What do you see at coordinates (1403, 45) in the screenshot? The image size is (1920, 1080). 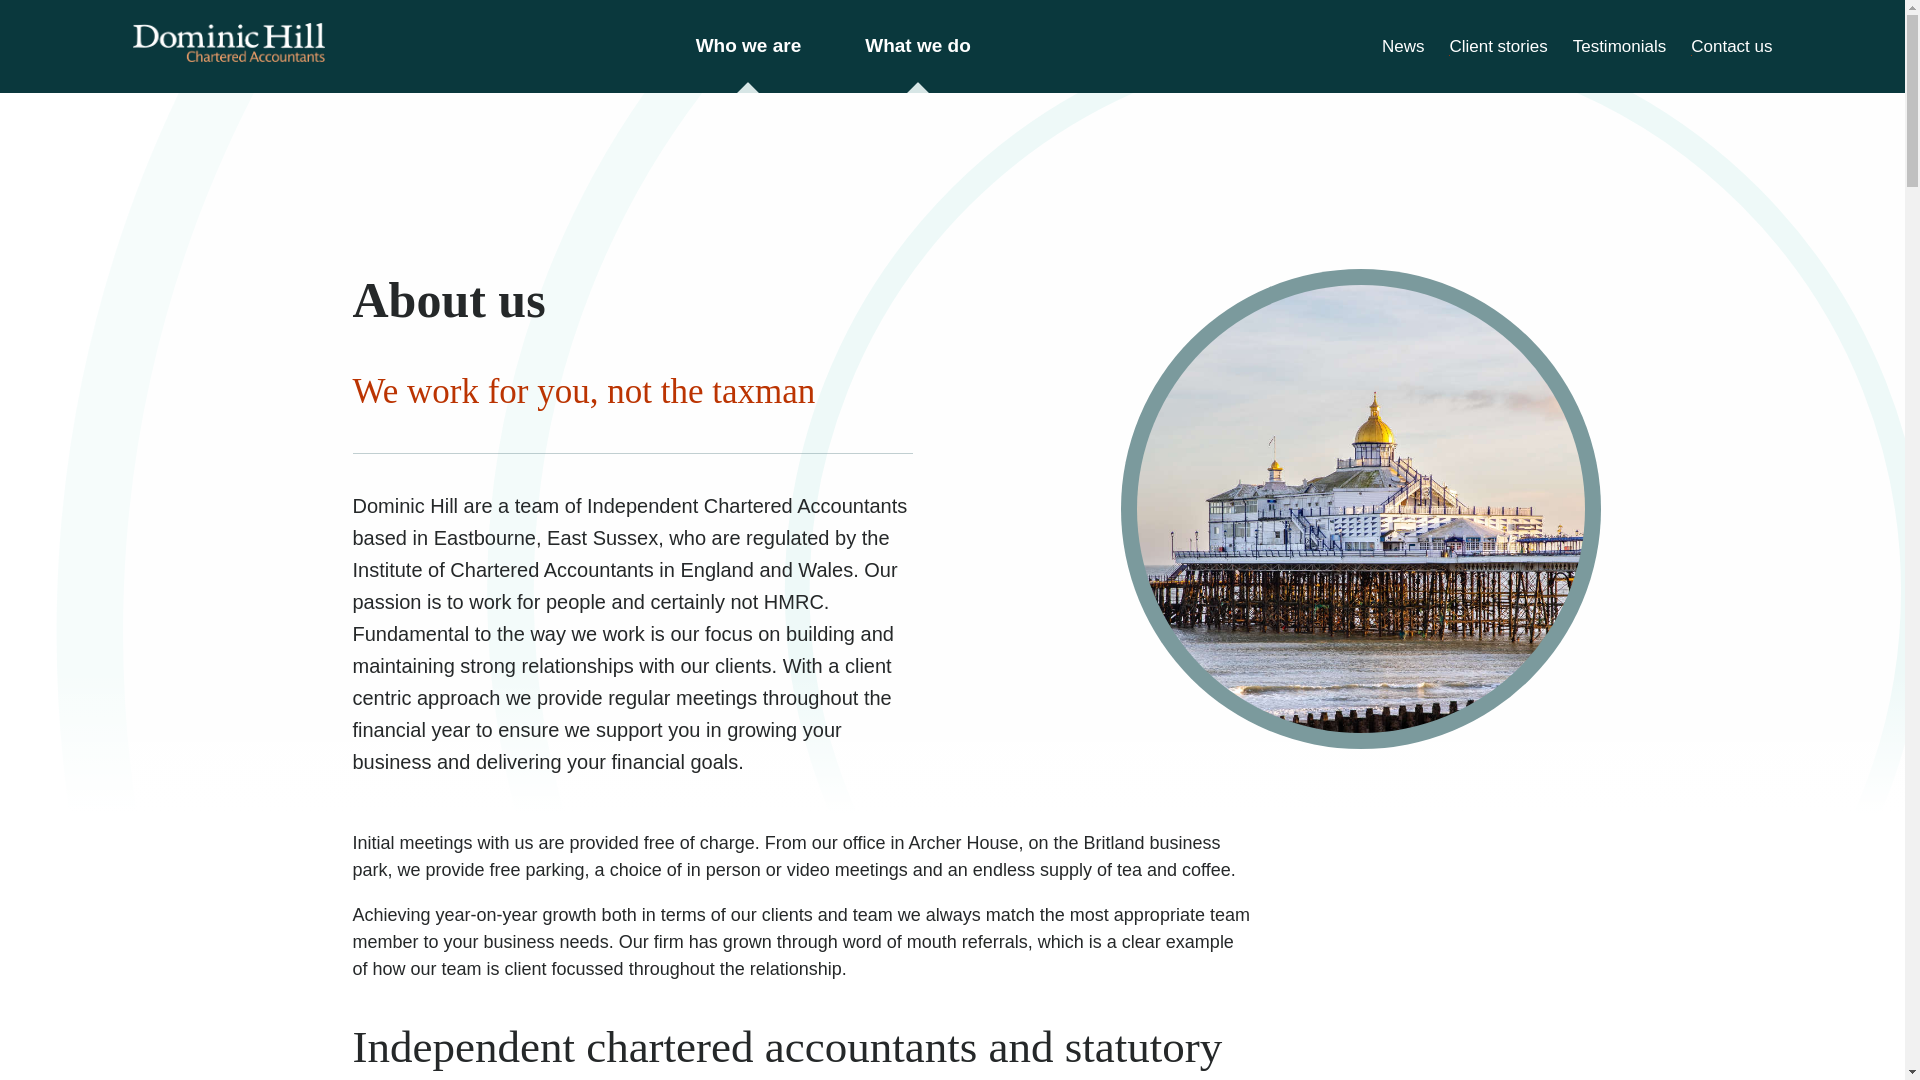 I see `News` at bounding box center [1403, 45].